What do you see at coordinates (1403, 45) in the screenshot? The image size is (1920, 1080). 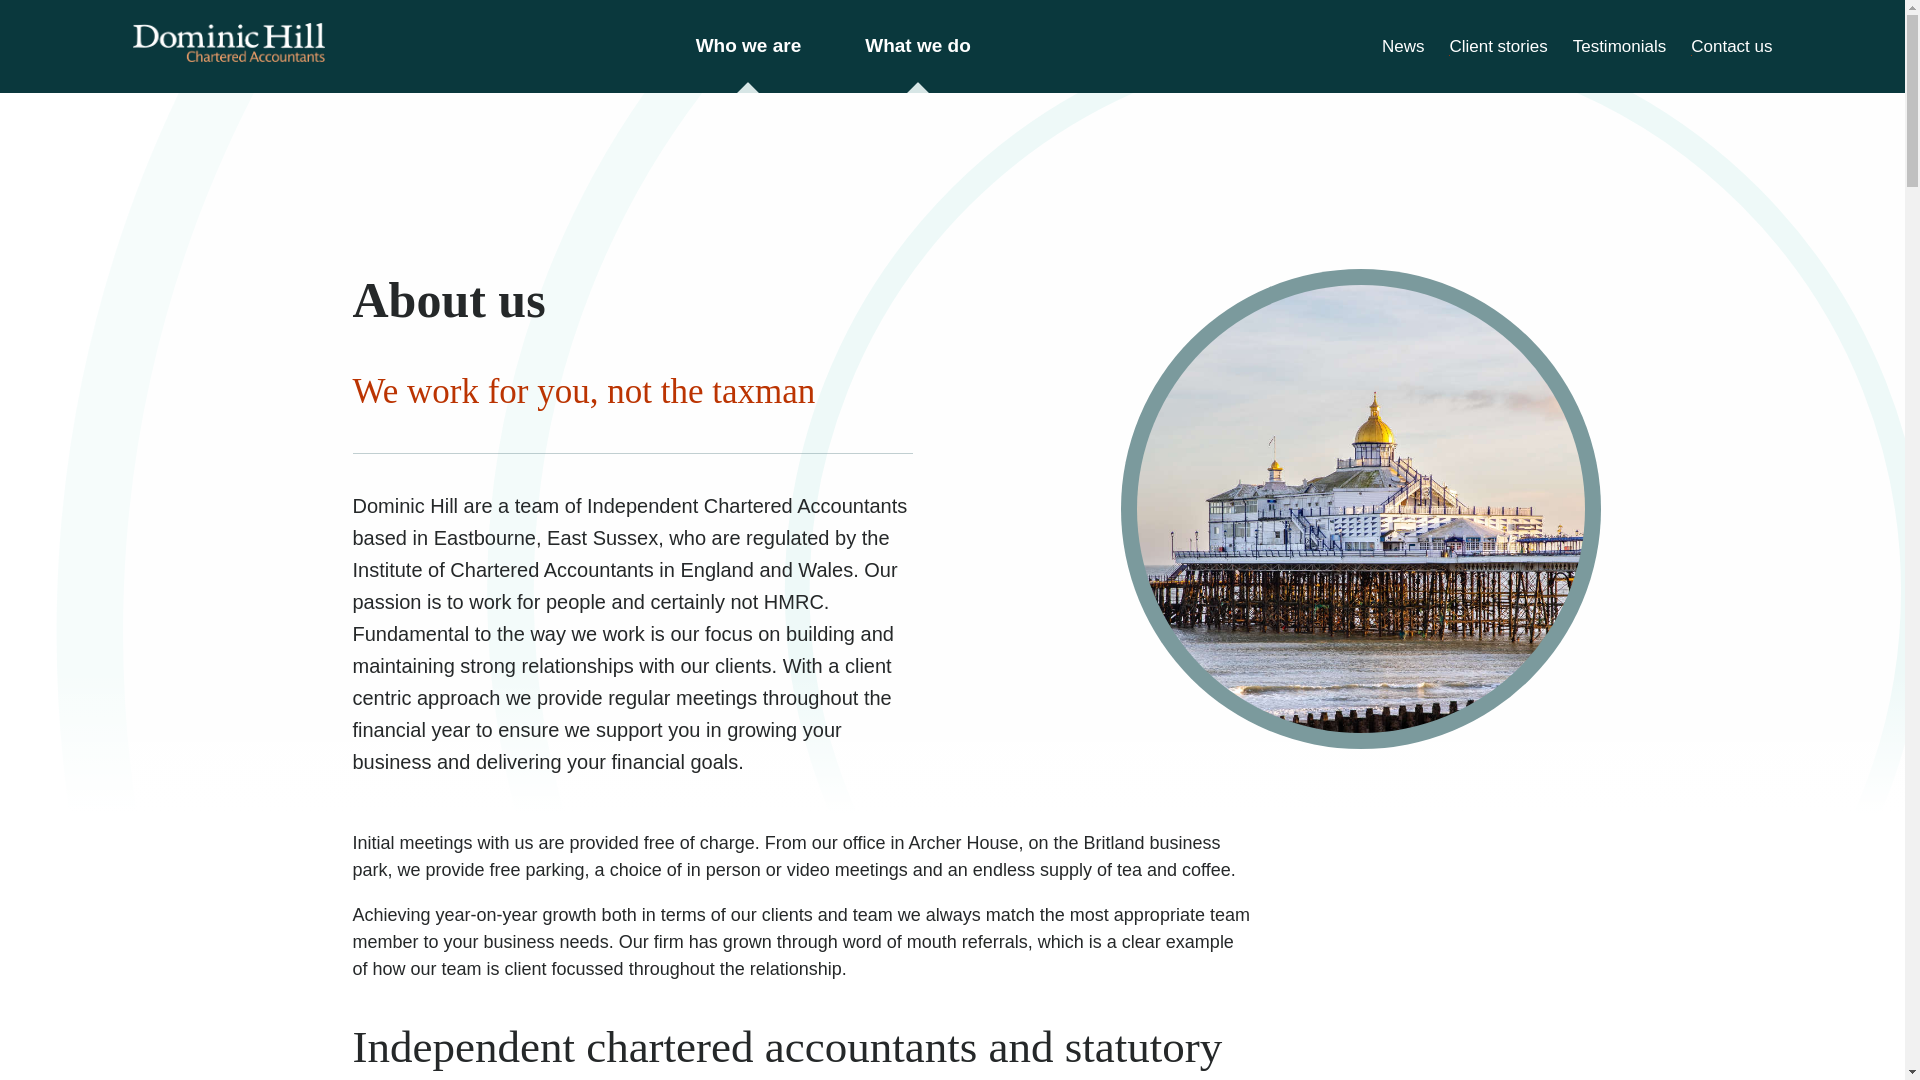 I see `News` at bounding box center [1403, 45].